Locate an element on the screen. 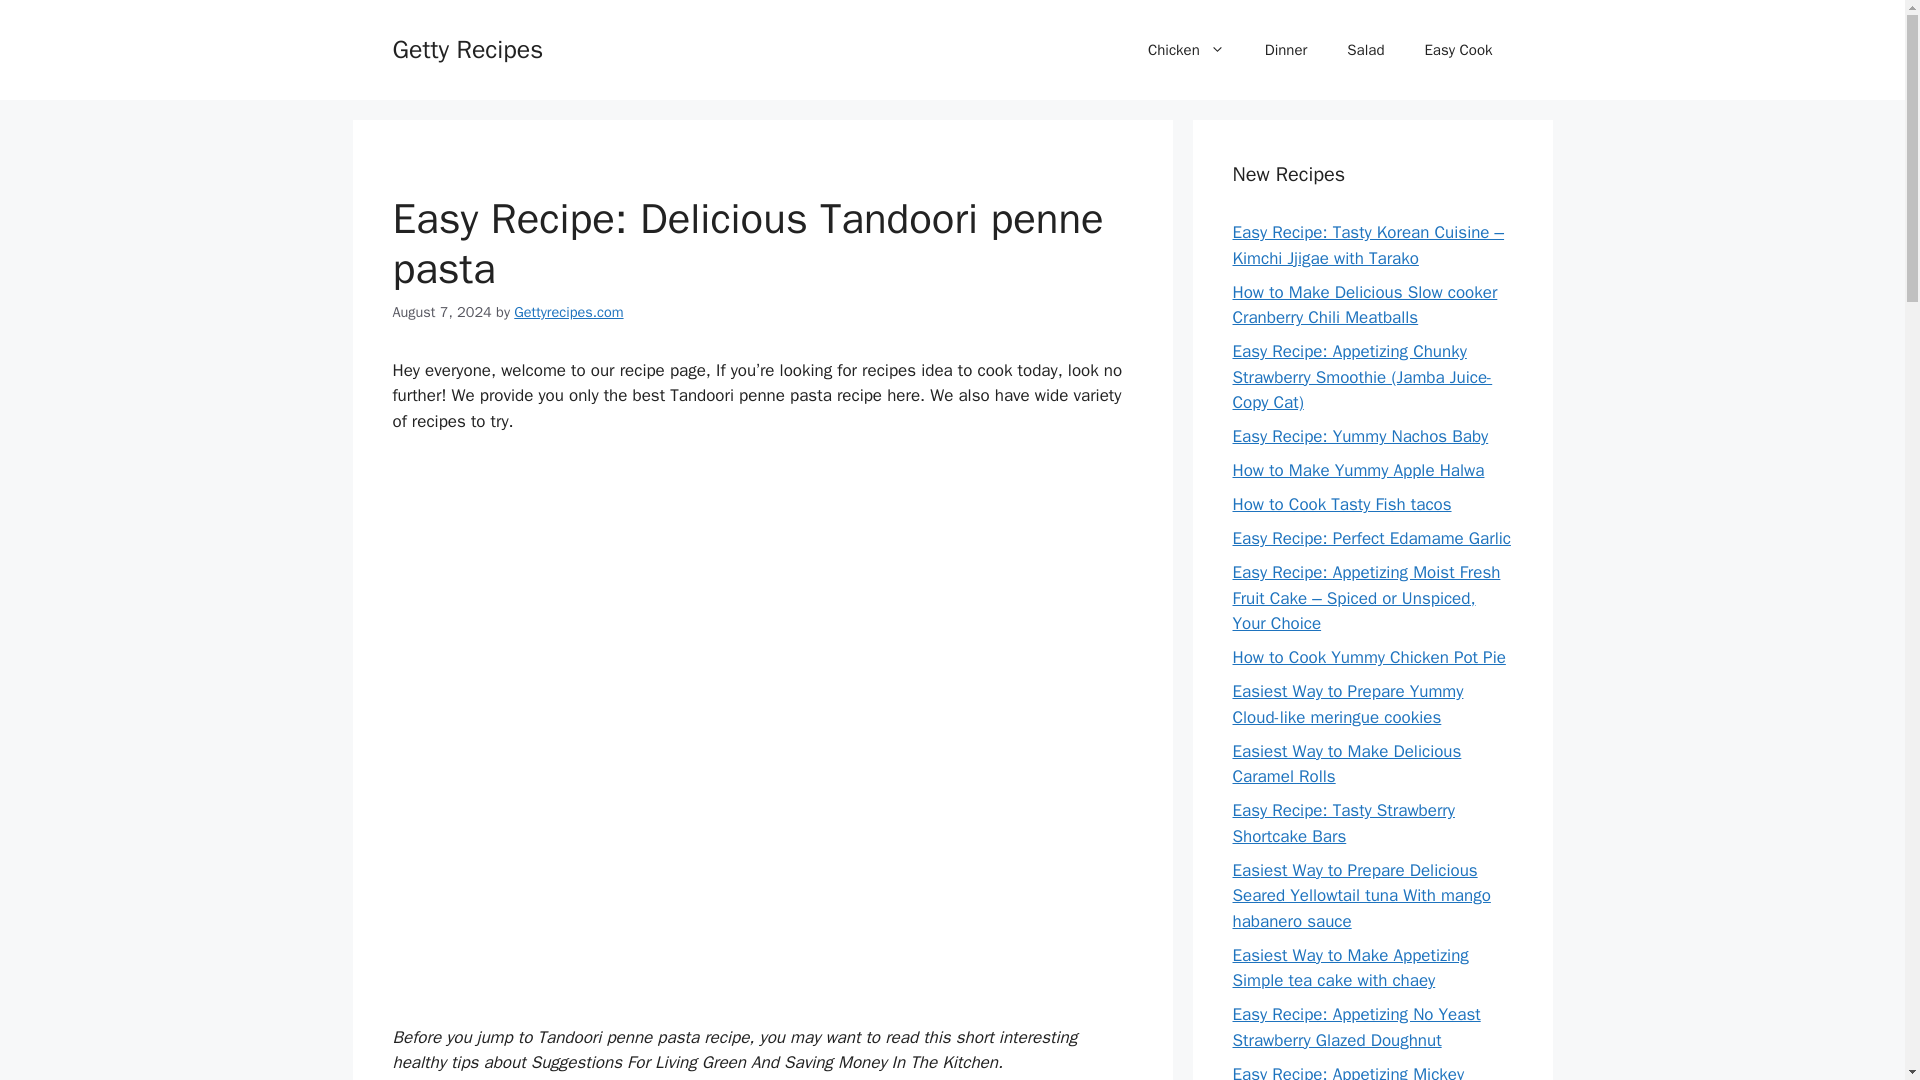 This screenshot has width=1920, height=1080. Salad is located at coordinates (1364, 50).